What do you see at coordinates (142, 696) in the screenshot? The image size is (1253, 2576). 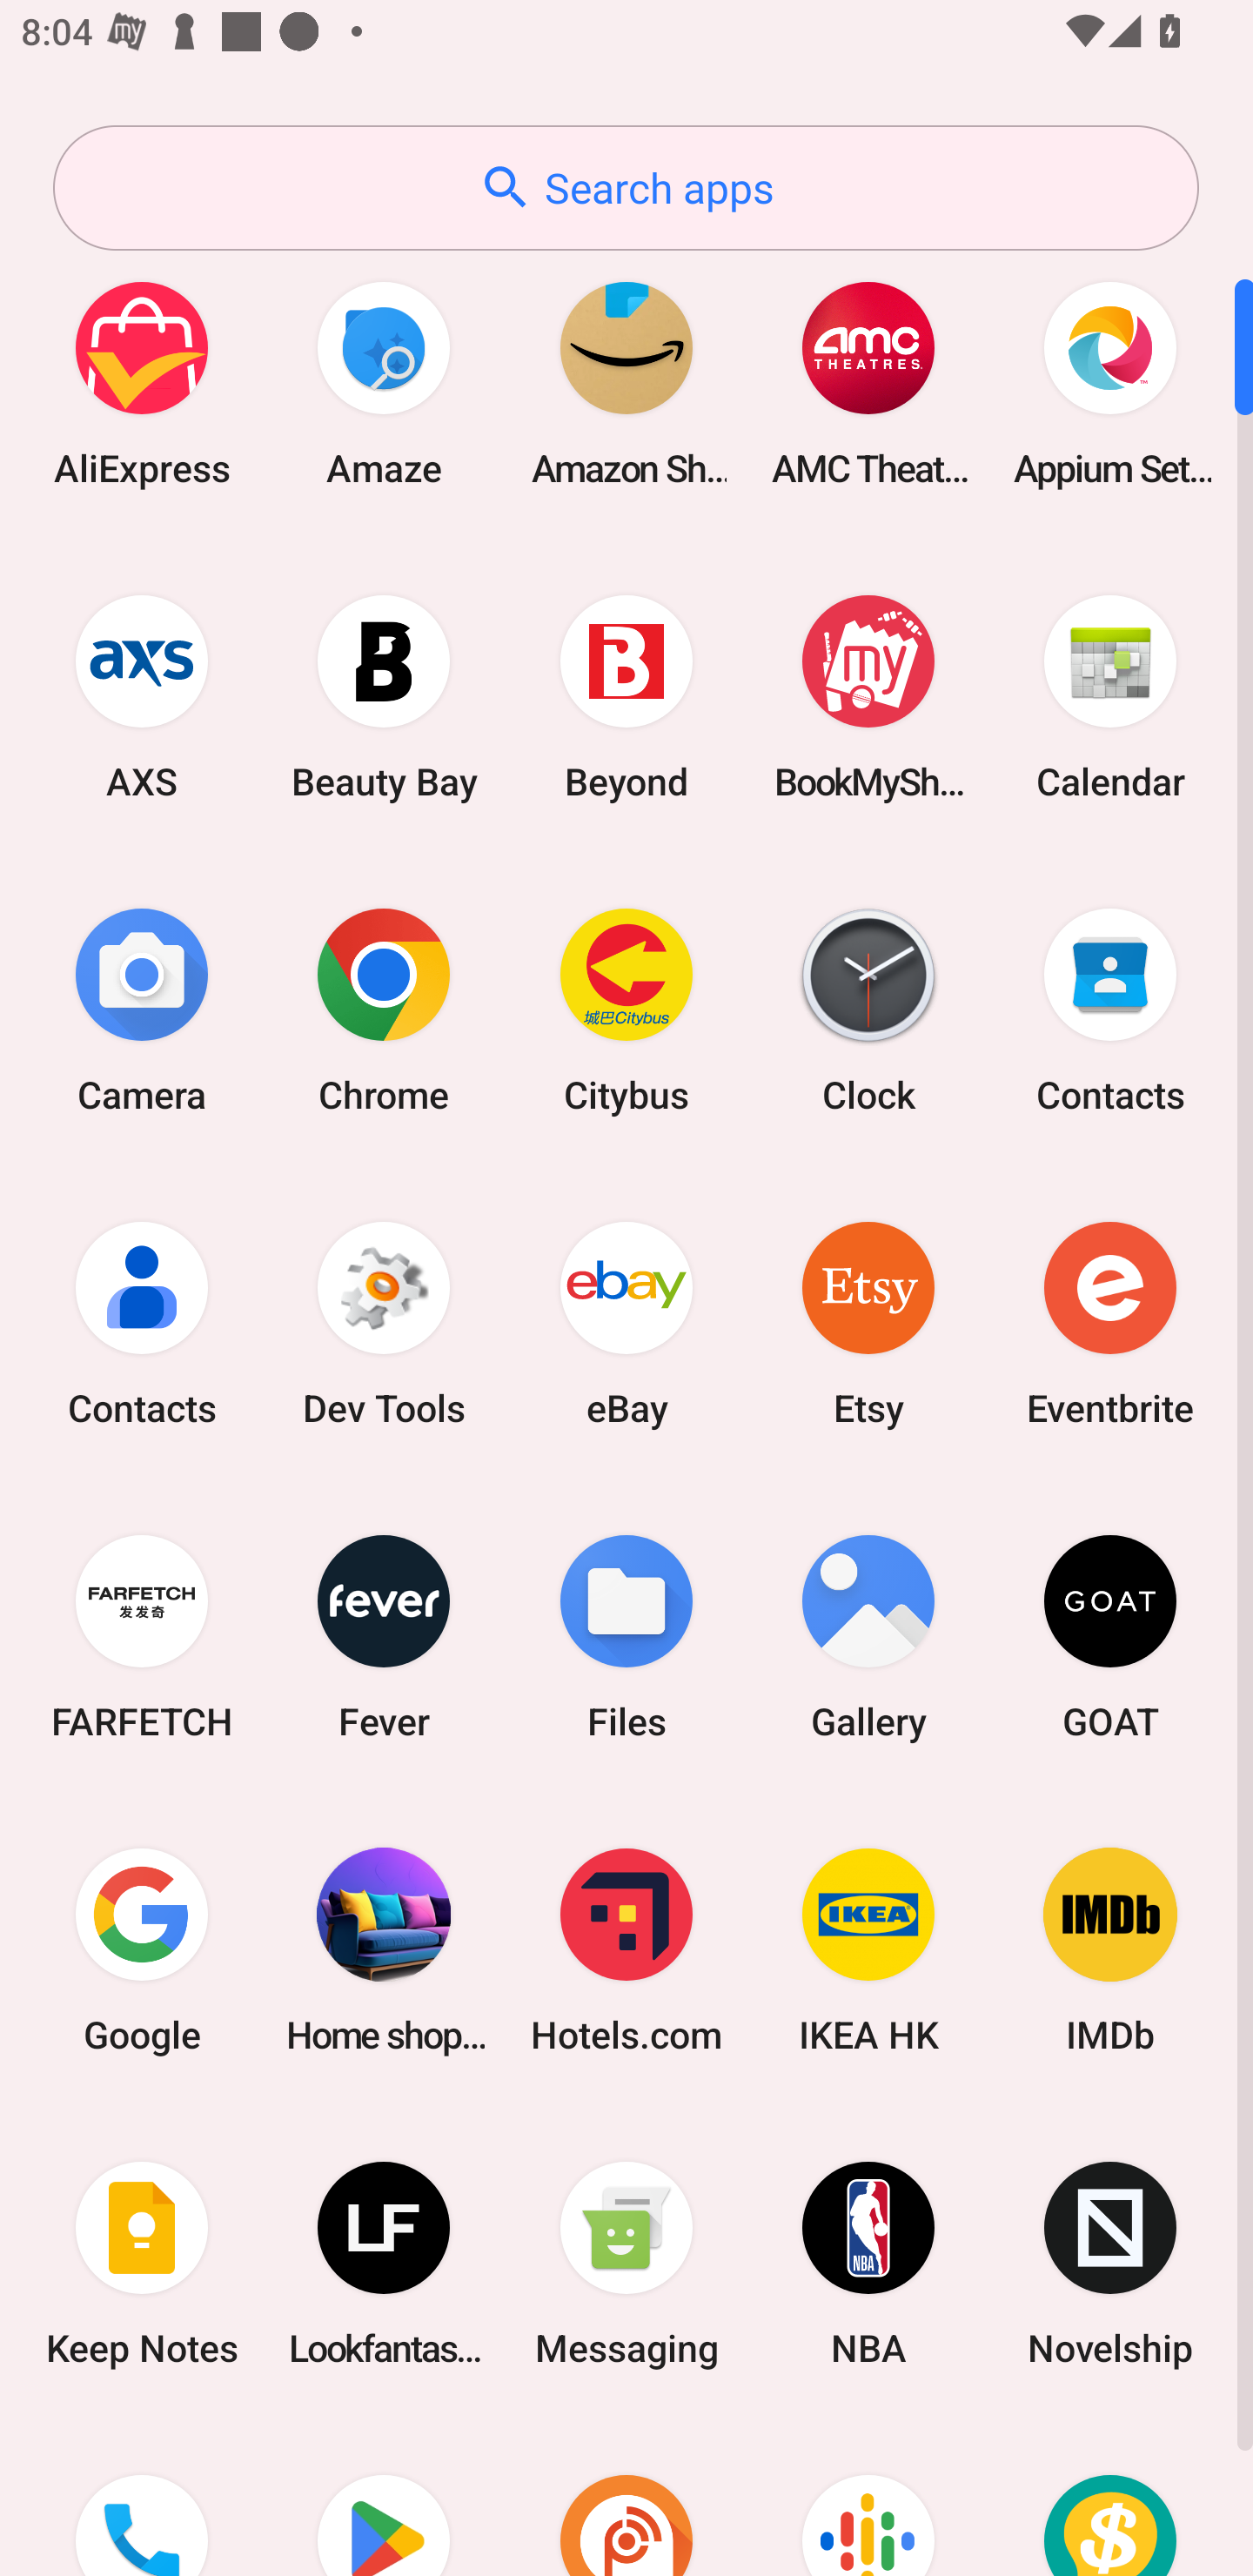 I see `AXS` at bounding box center [142, 696].